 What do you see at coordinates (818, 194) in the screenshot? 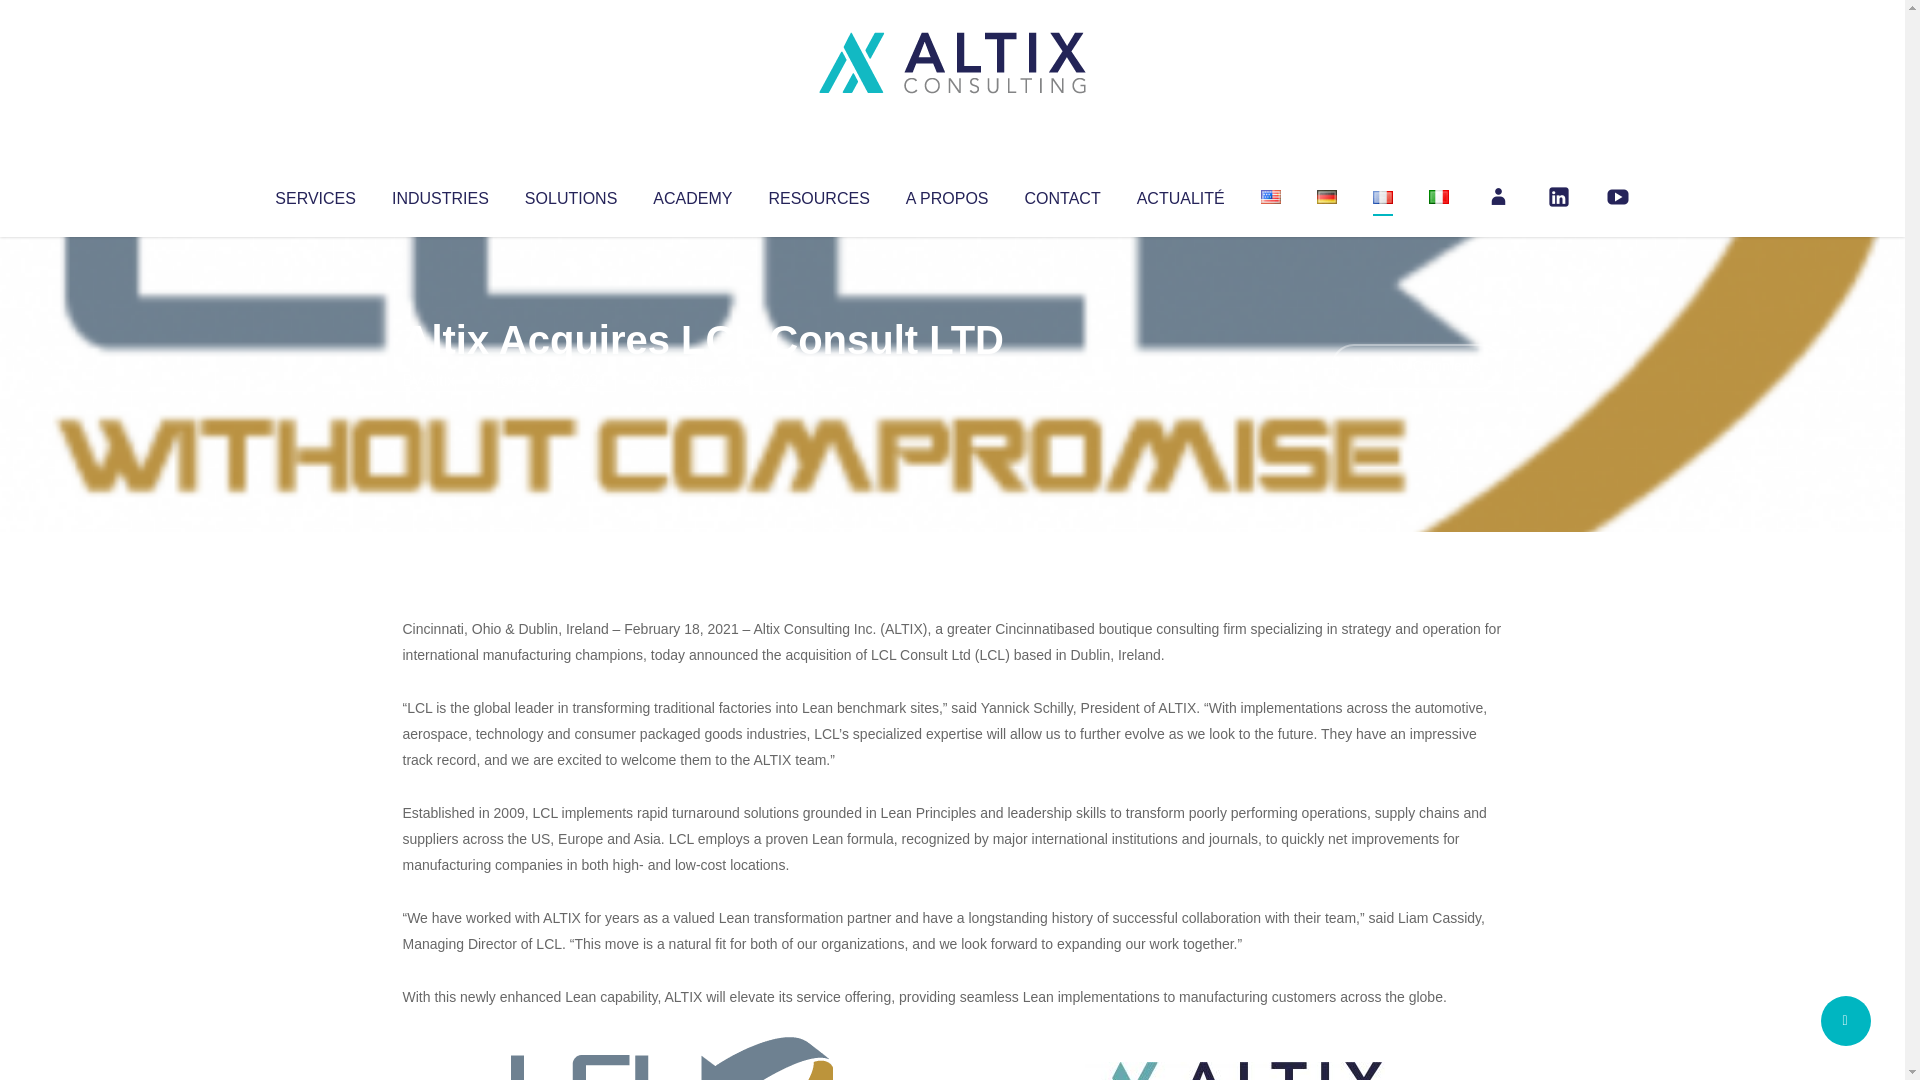
I see `RESOURCES` at bounding box center [818, 194].